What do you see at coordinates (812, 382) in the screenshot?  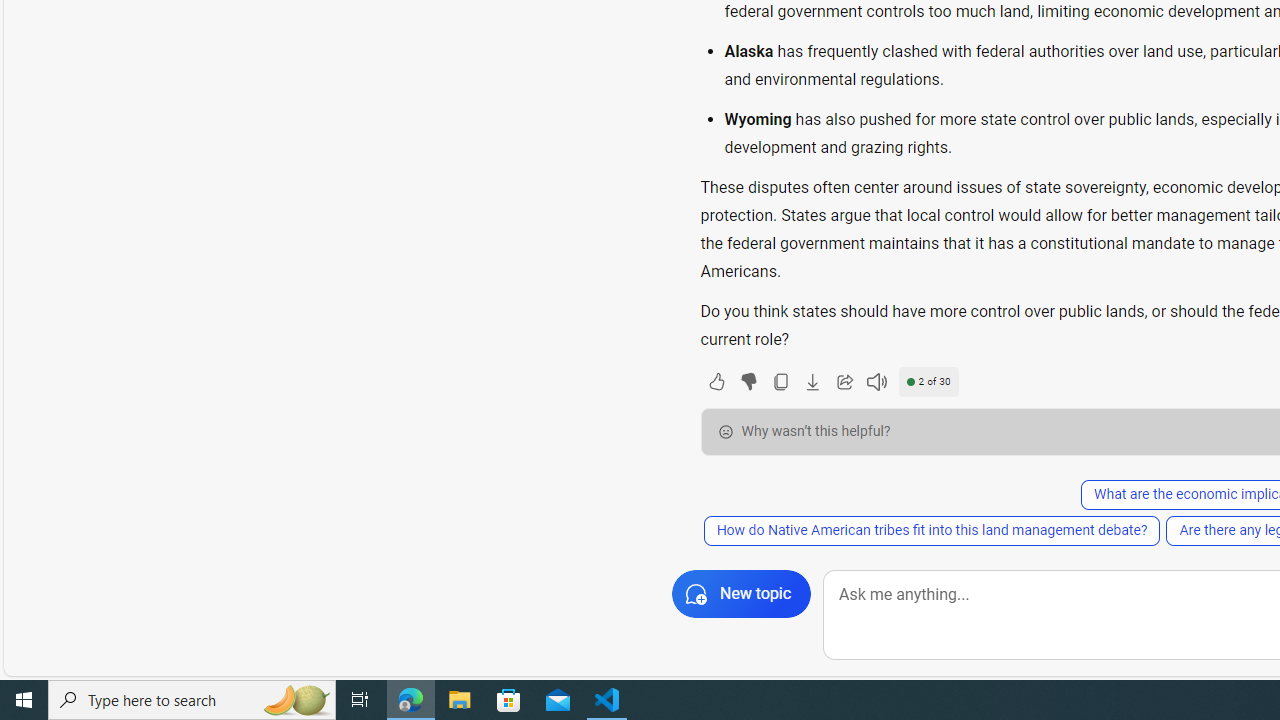 I see `Export` at bounding box center [812, 382].